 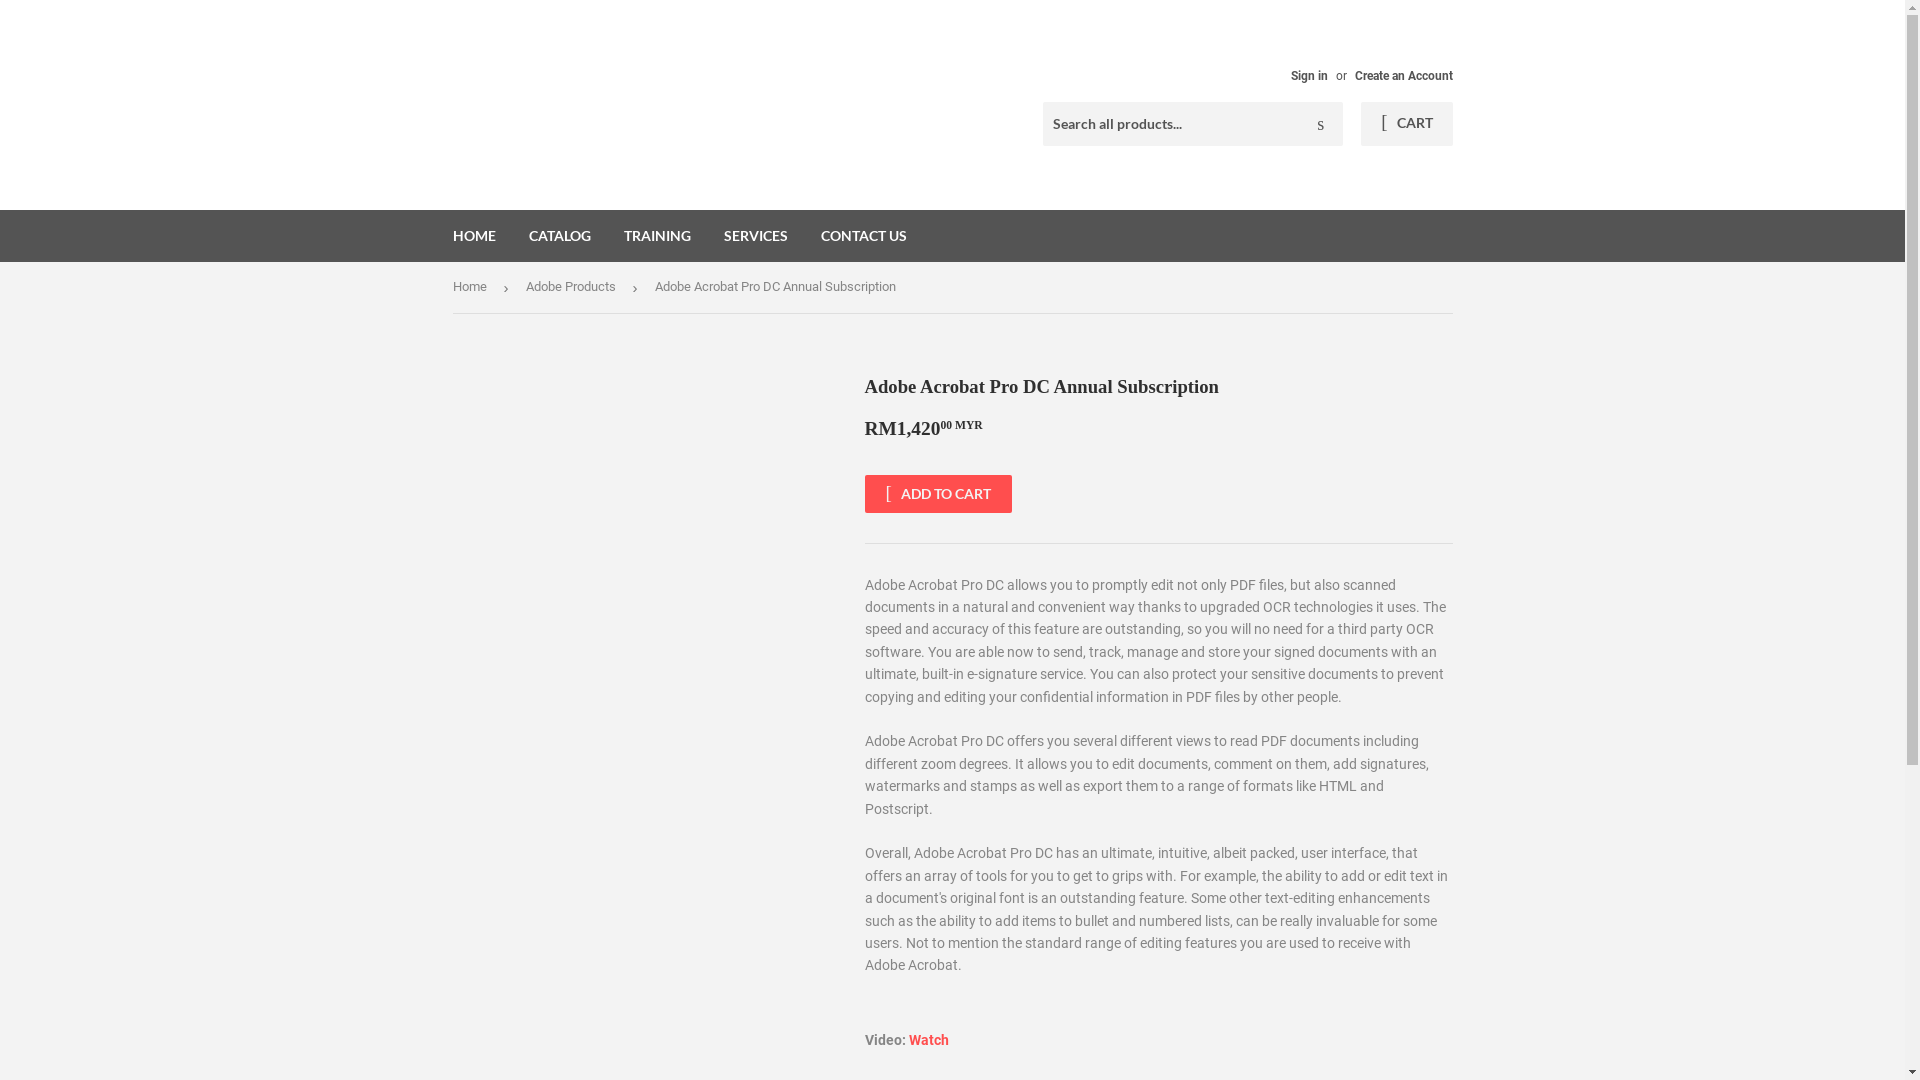 What do you see at coordinates (1403, 76) in the screenshot?
I see `Create an Account` at bounding box center [1403, 76].